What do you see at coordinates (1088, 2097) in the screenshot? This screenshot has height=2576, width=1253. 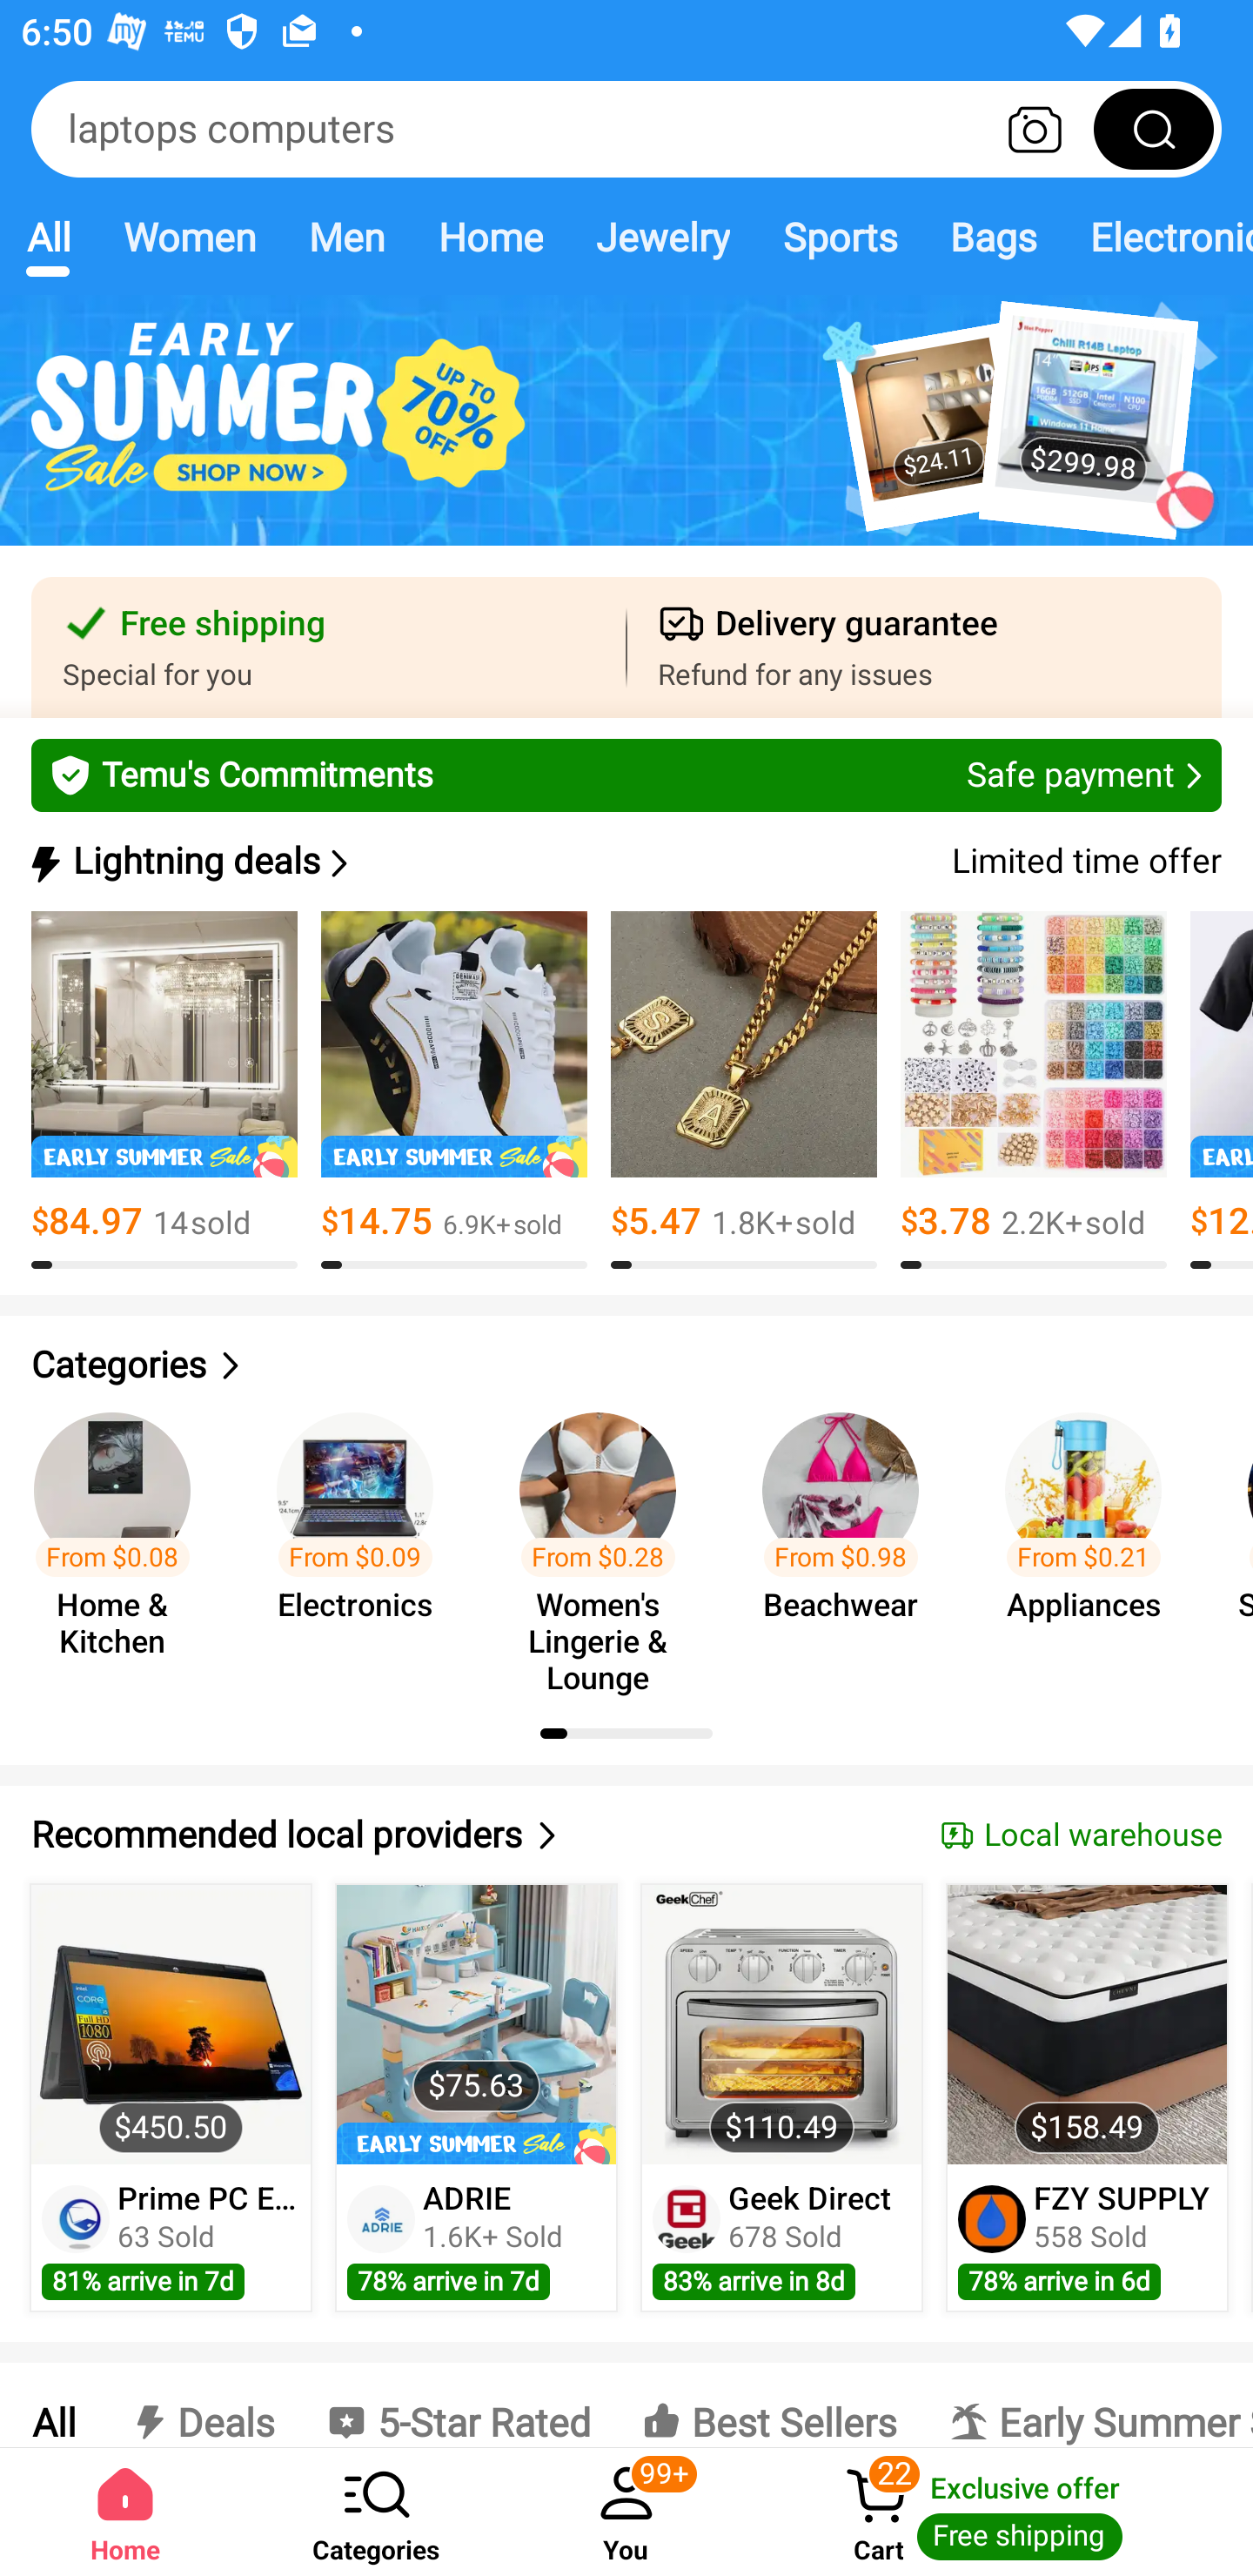 I see `$158.49 FZY SUPPLY 558 Sold 78% arrive in 6d` at bounding box center [1088, 2097].